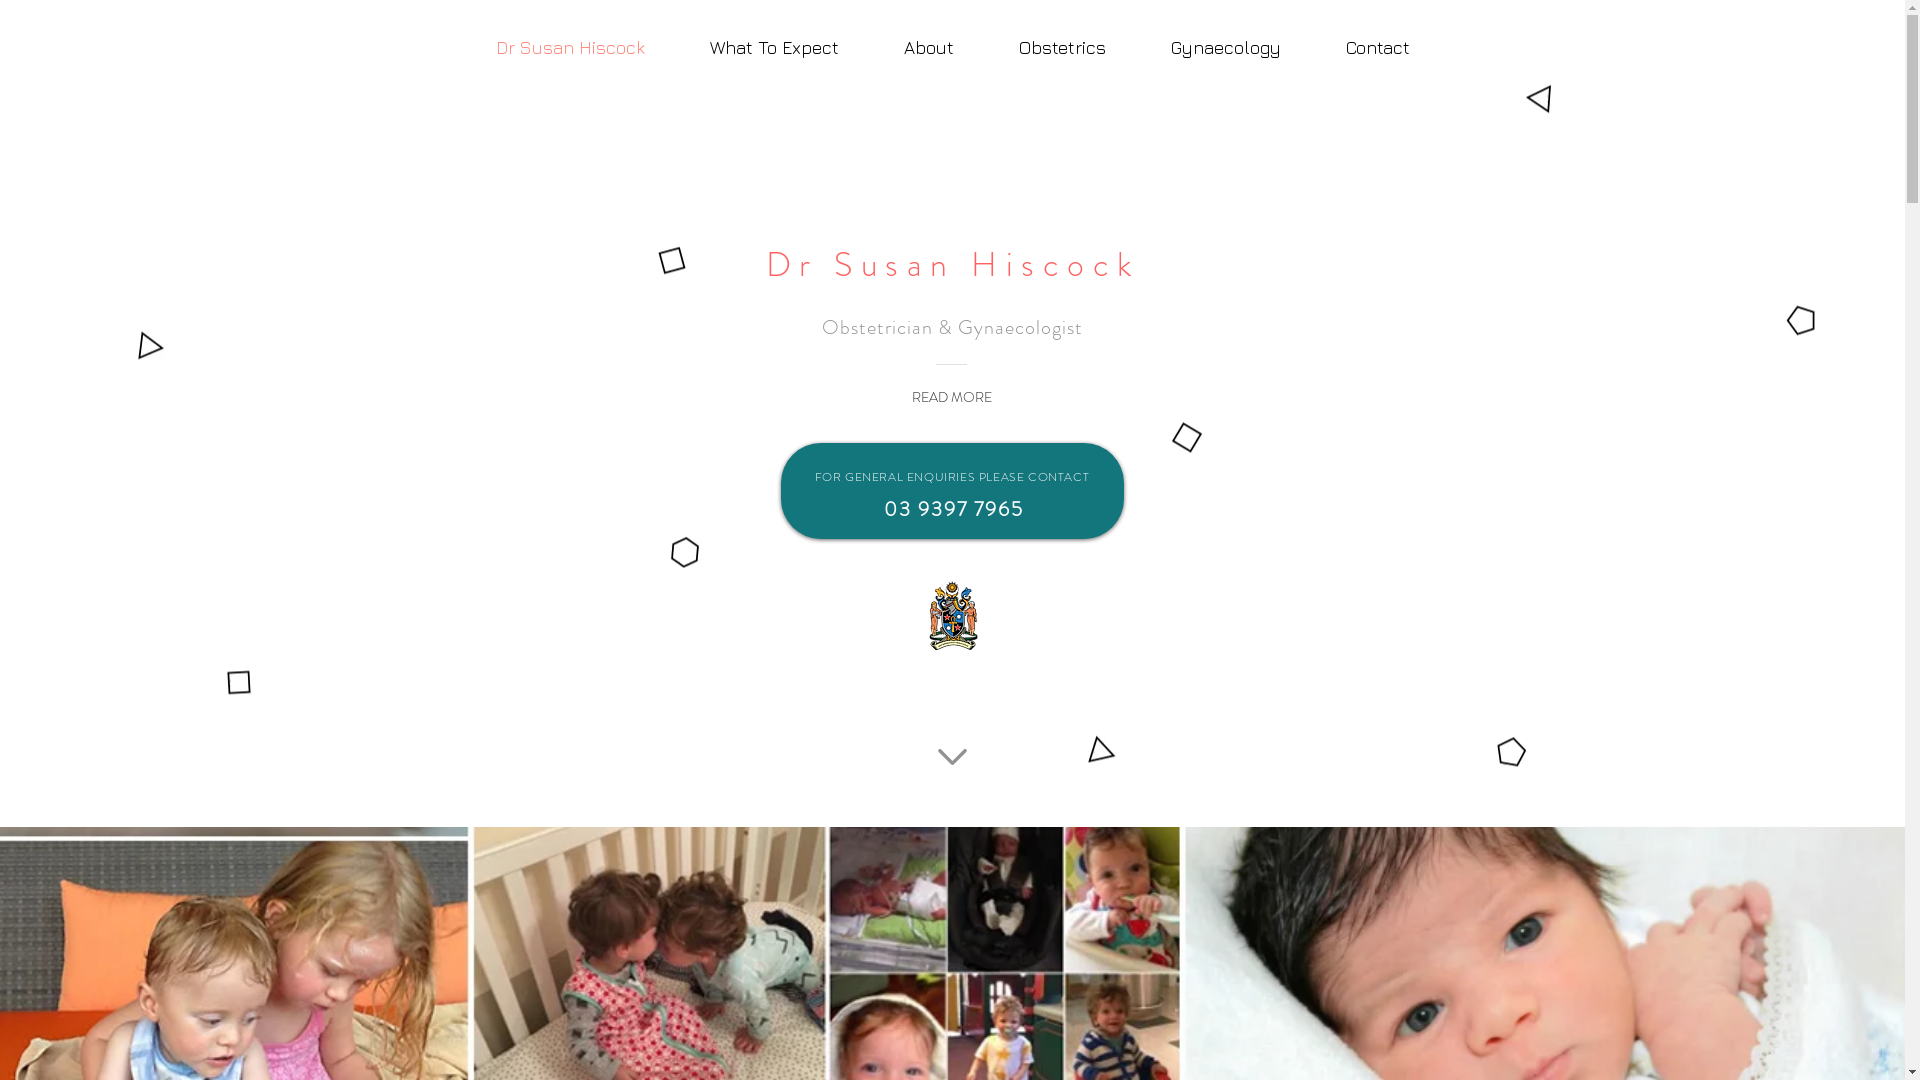  I want to click on About, so click(930, 48).